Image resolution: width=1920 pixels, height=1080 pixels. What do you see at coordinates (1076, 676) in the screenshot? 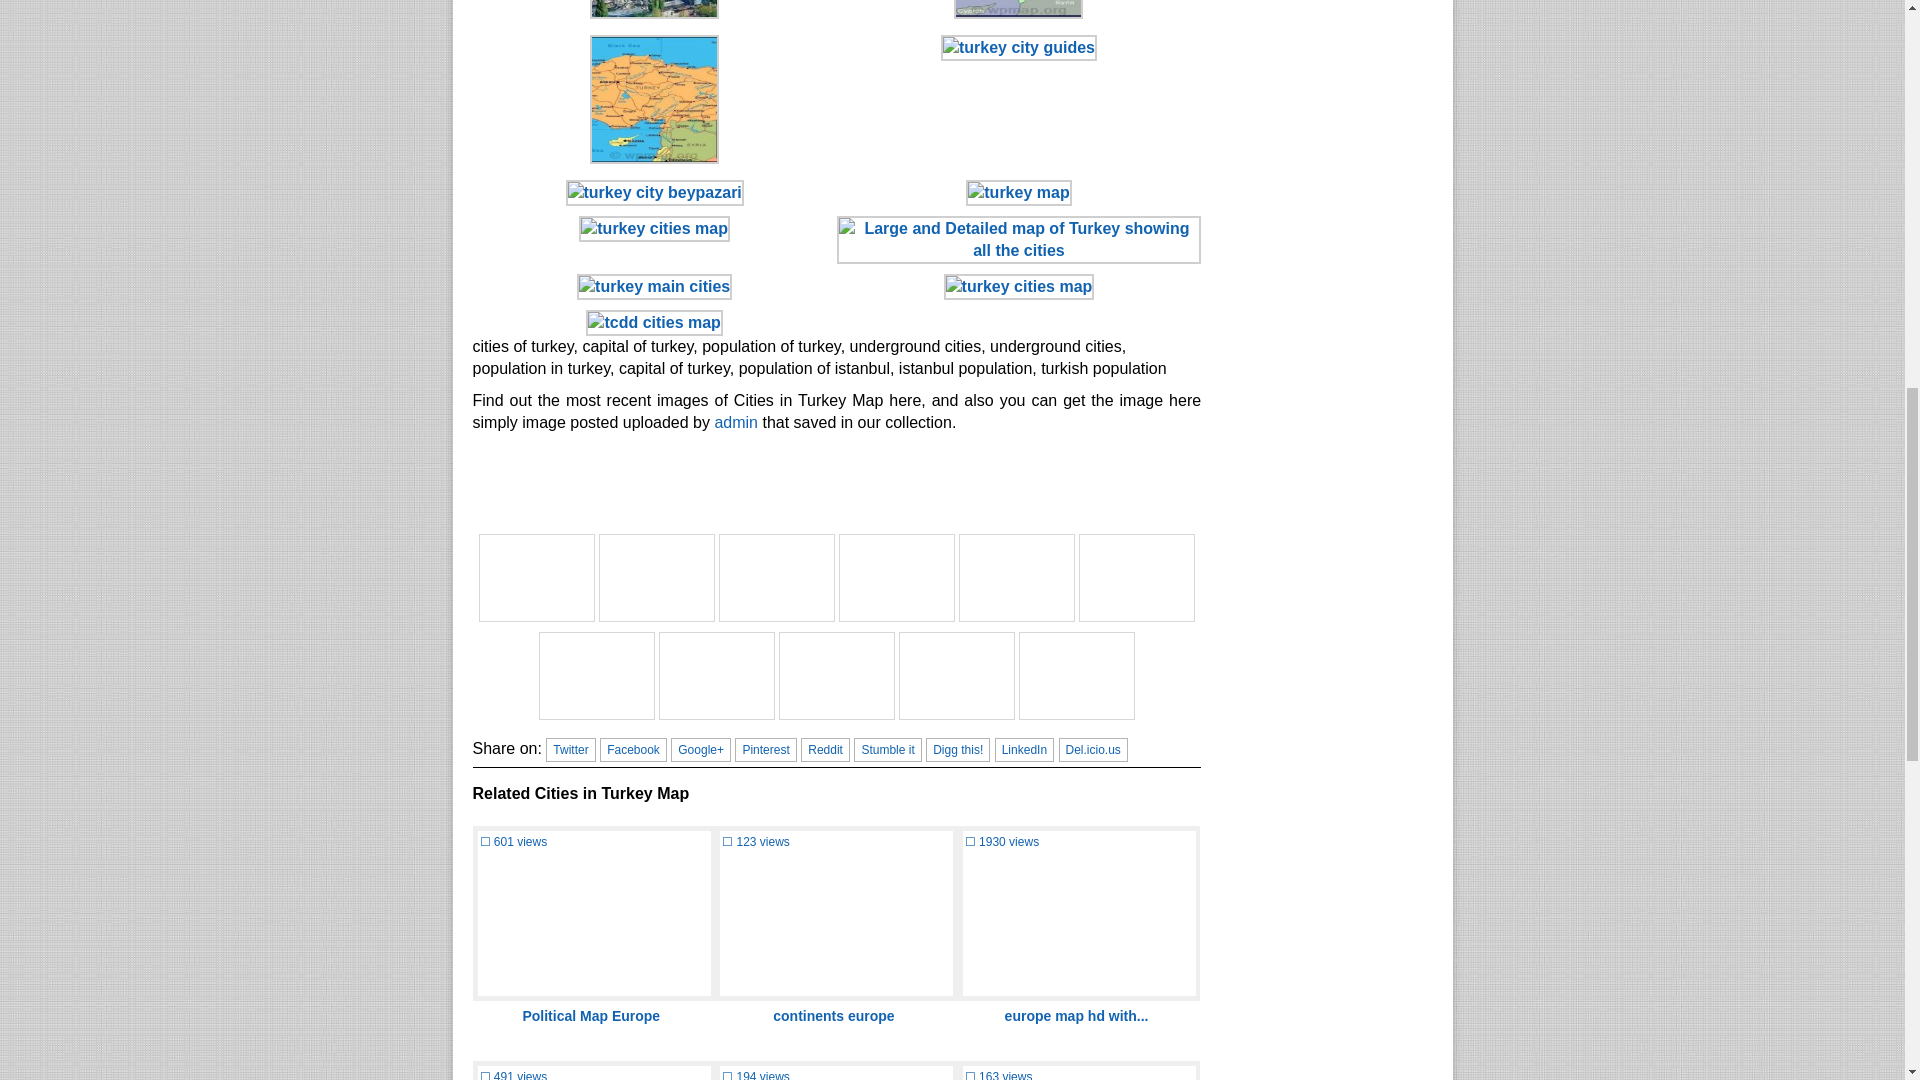
I see `turkey istanbul city` at bounding box center [1076, 676].